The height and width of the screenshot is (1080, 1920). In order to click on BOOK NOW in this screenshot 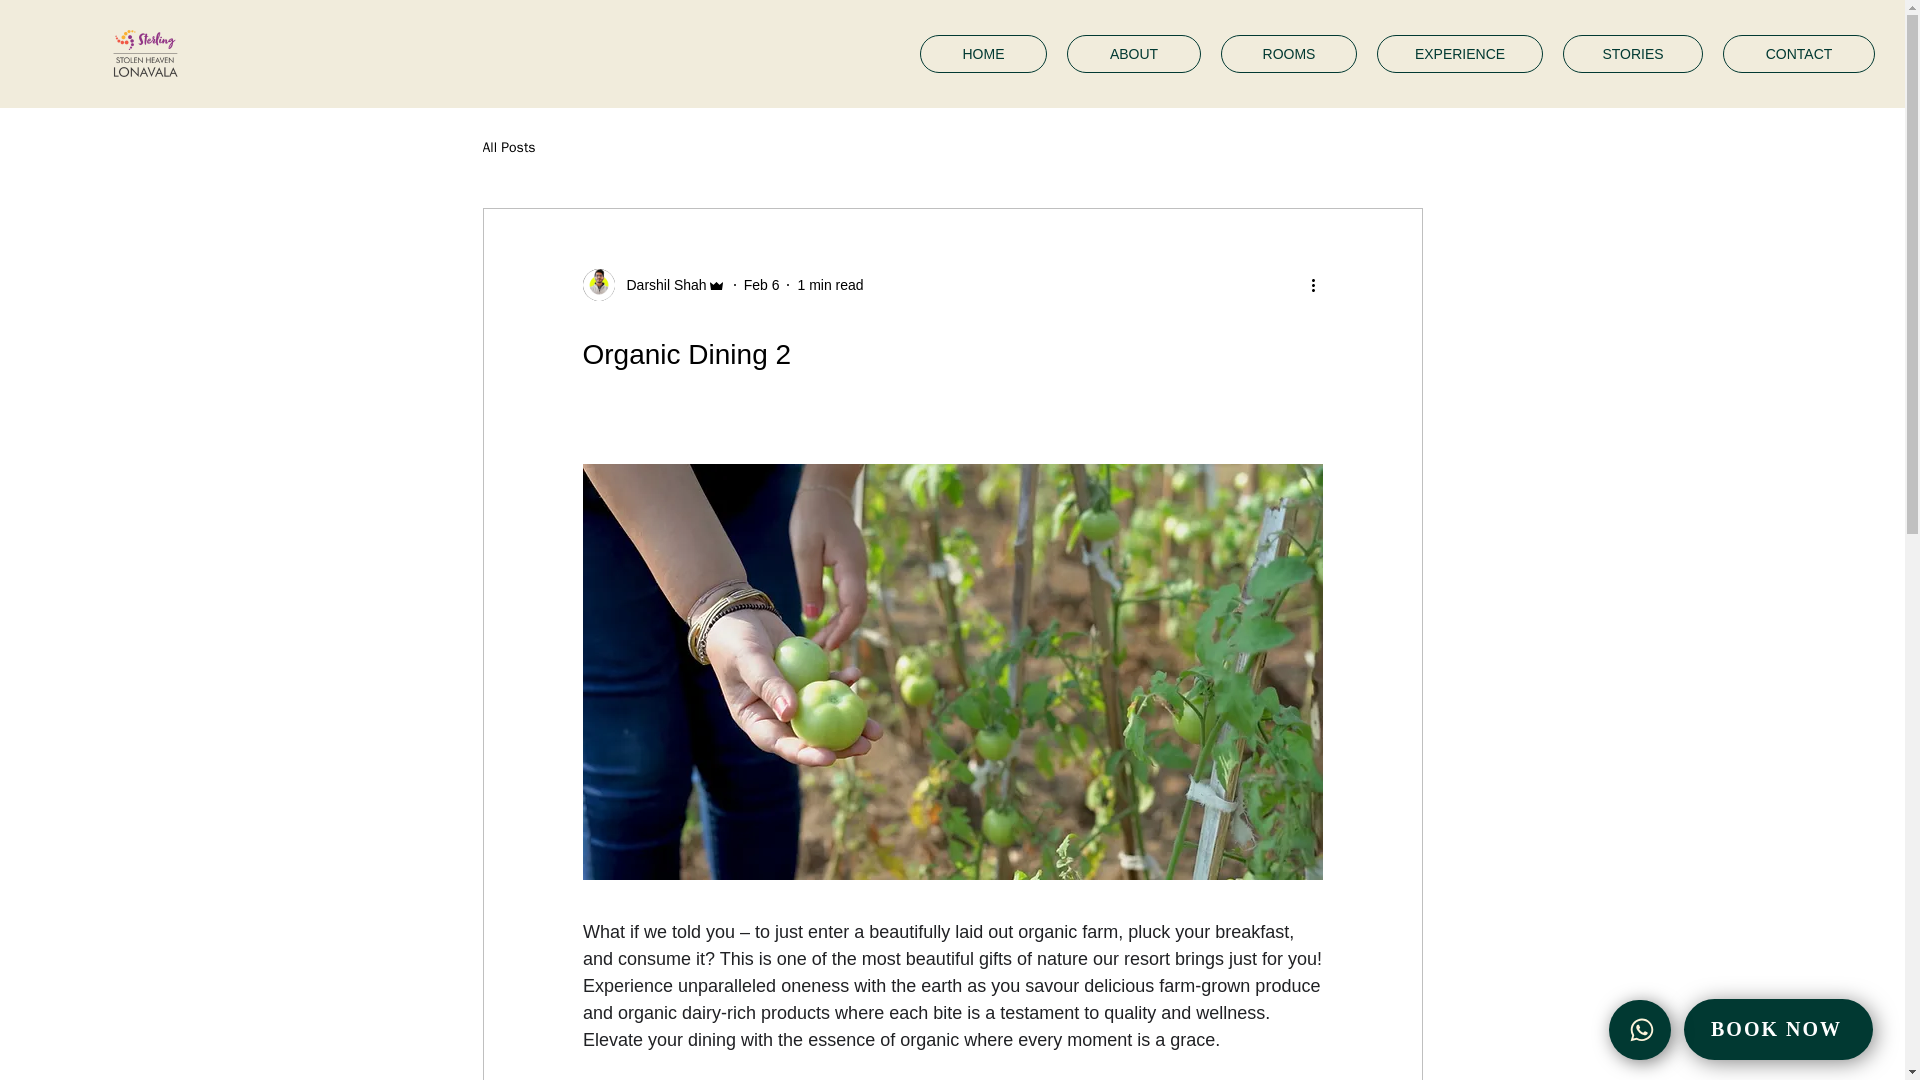, I will do `click(1778, 1029)`.